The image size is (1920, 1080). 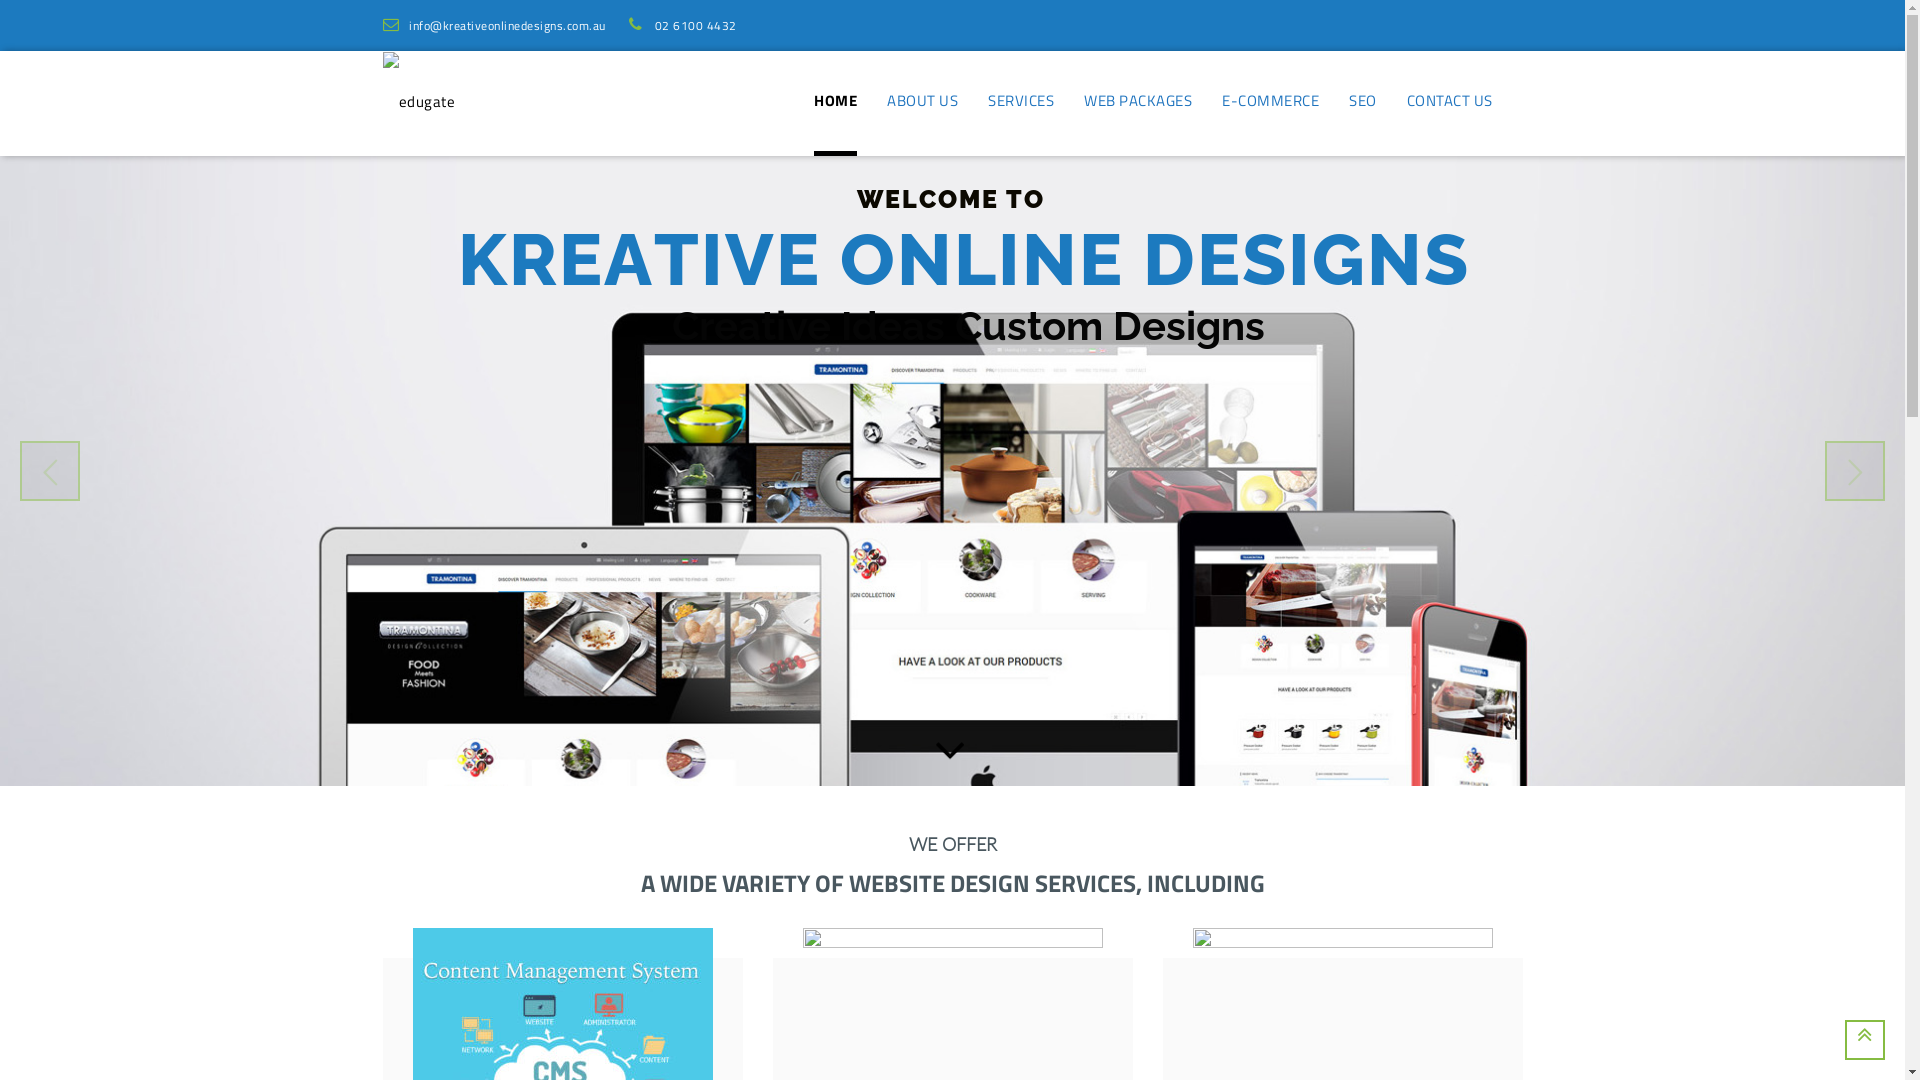 I want to click on HOME, so click(x=836, y=103).